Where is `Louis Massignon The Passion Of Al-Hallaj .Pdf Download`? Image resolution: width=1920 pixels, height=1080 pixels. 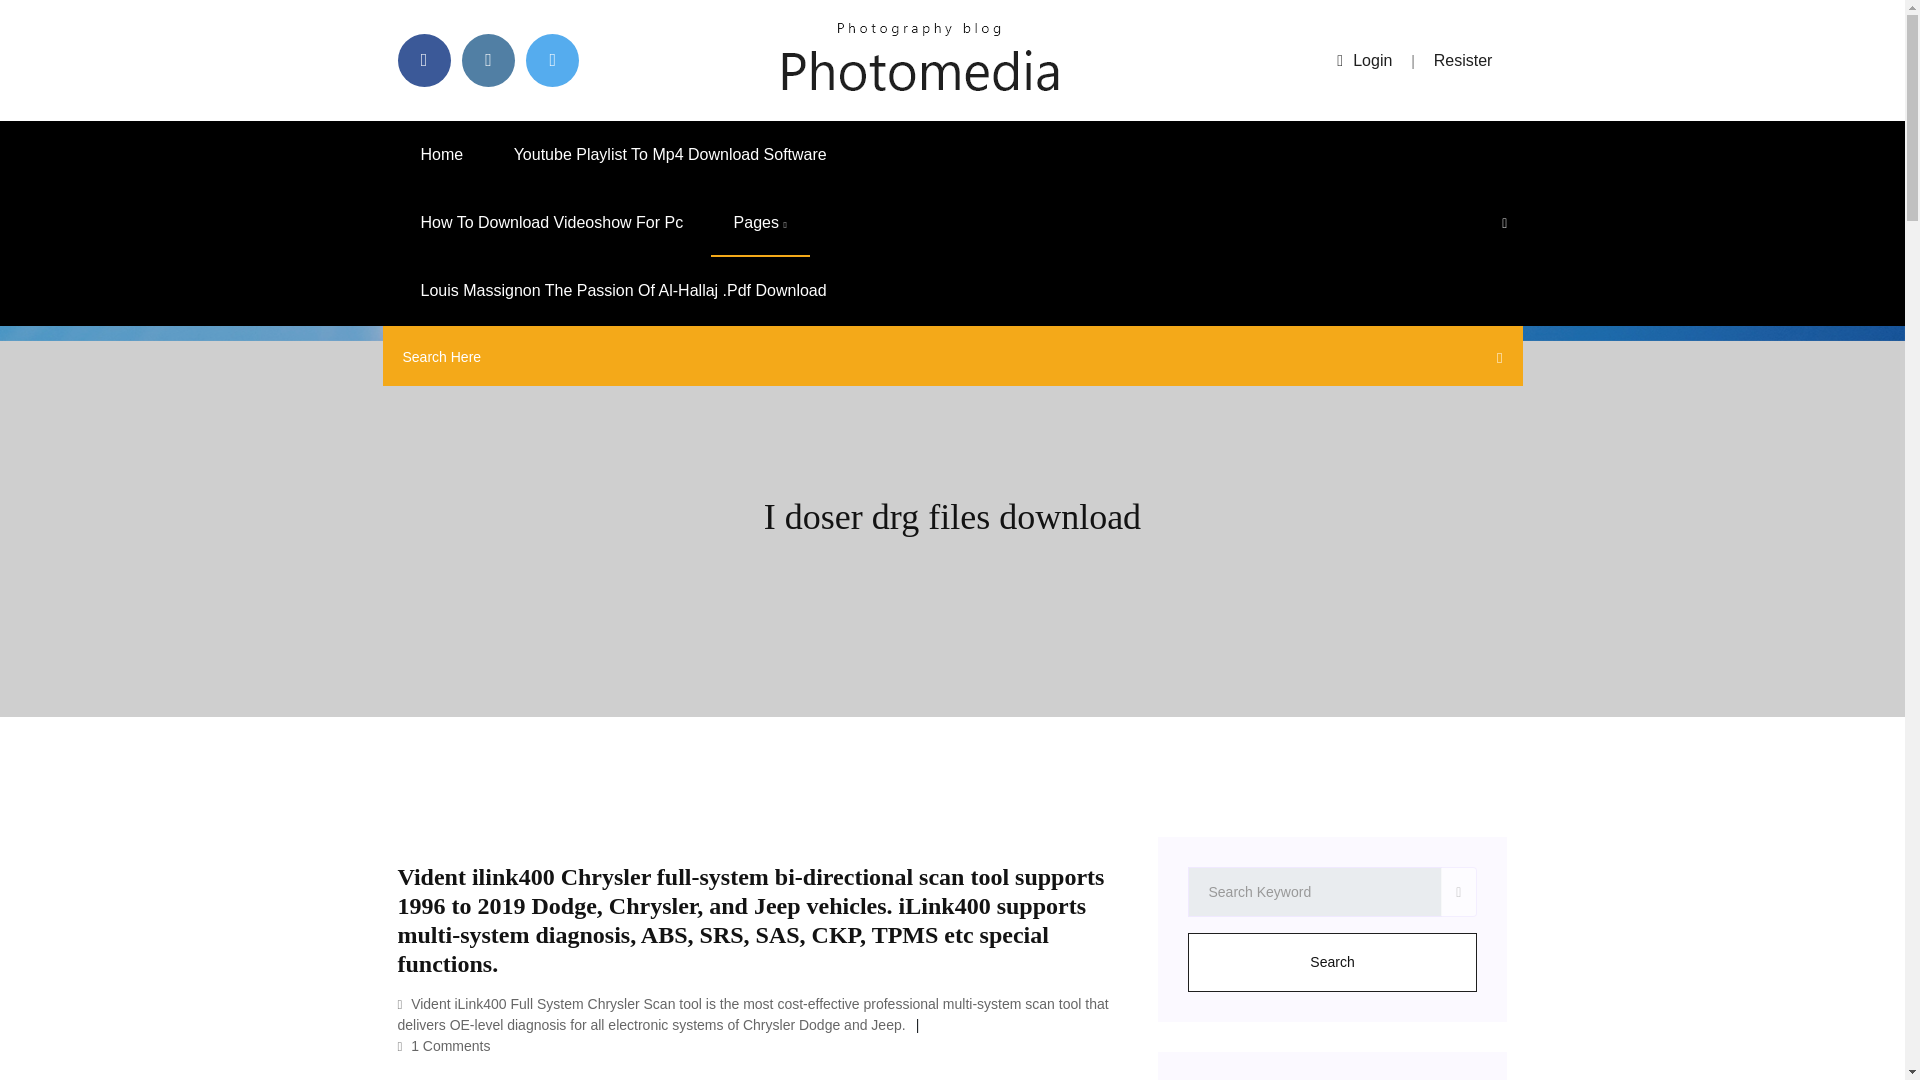
Louis Massignon The Passion Of Al-Hallaj .Pdf Download is located at coordinates (624, 291).